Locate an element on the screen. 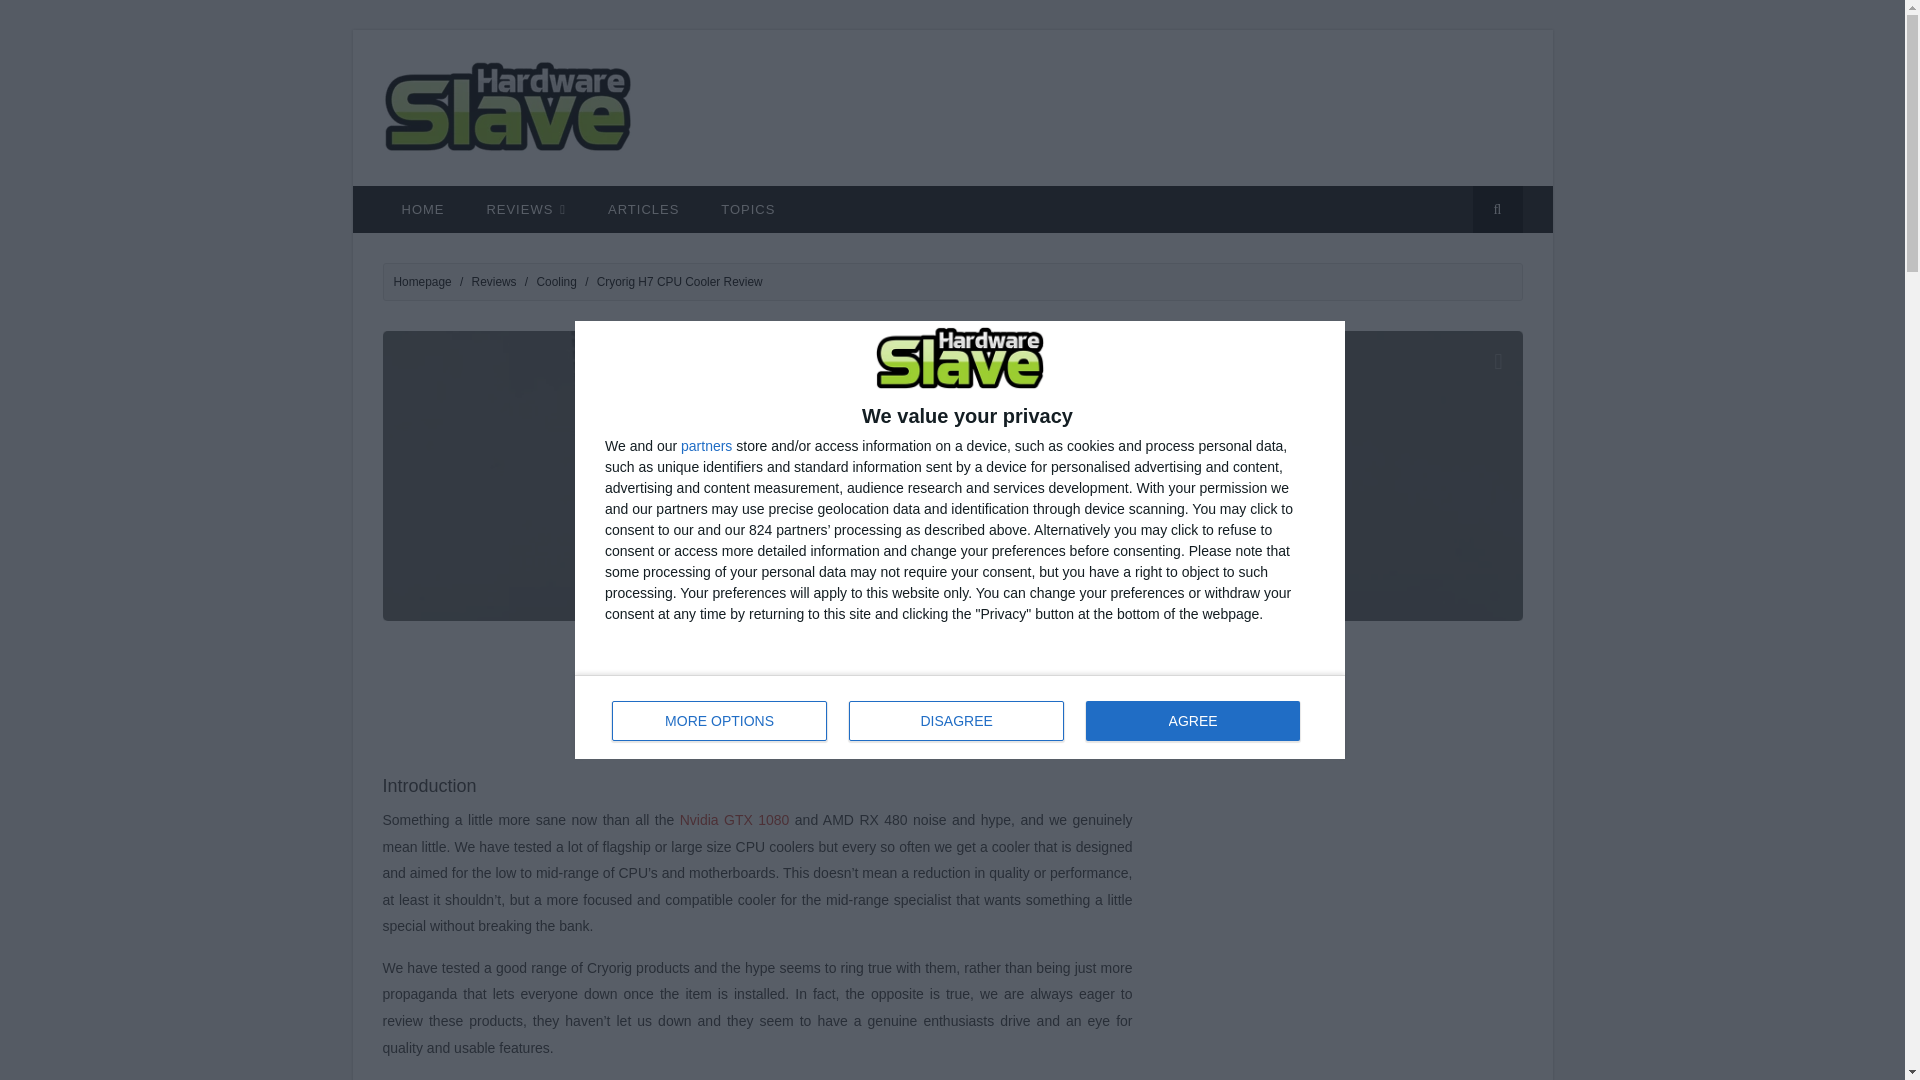  Created on is located at coordinates (960, 717).